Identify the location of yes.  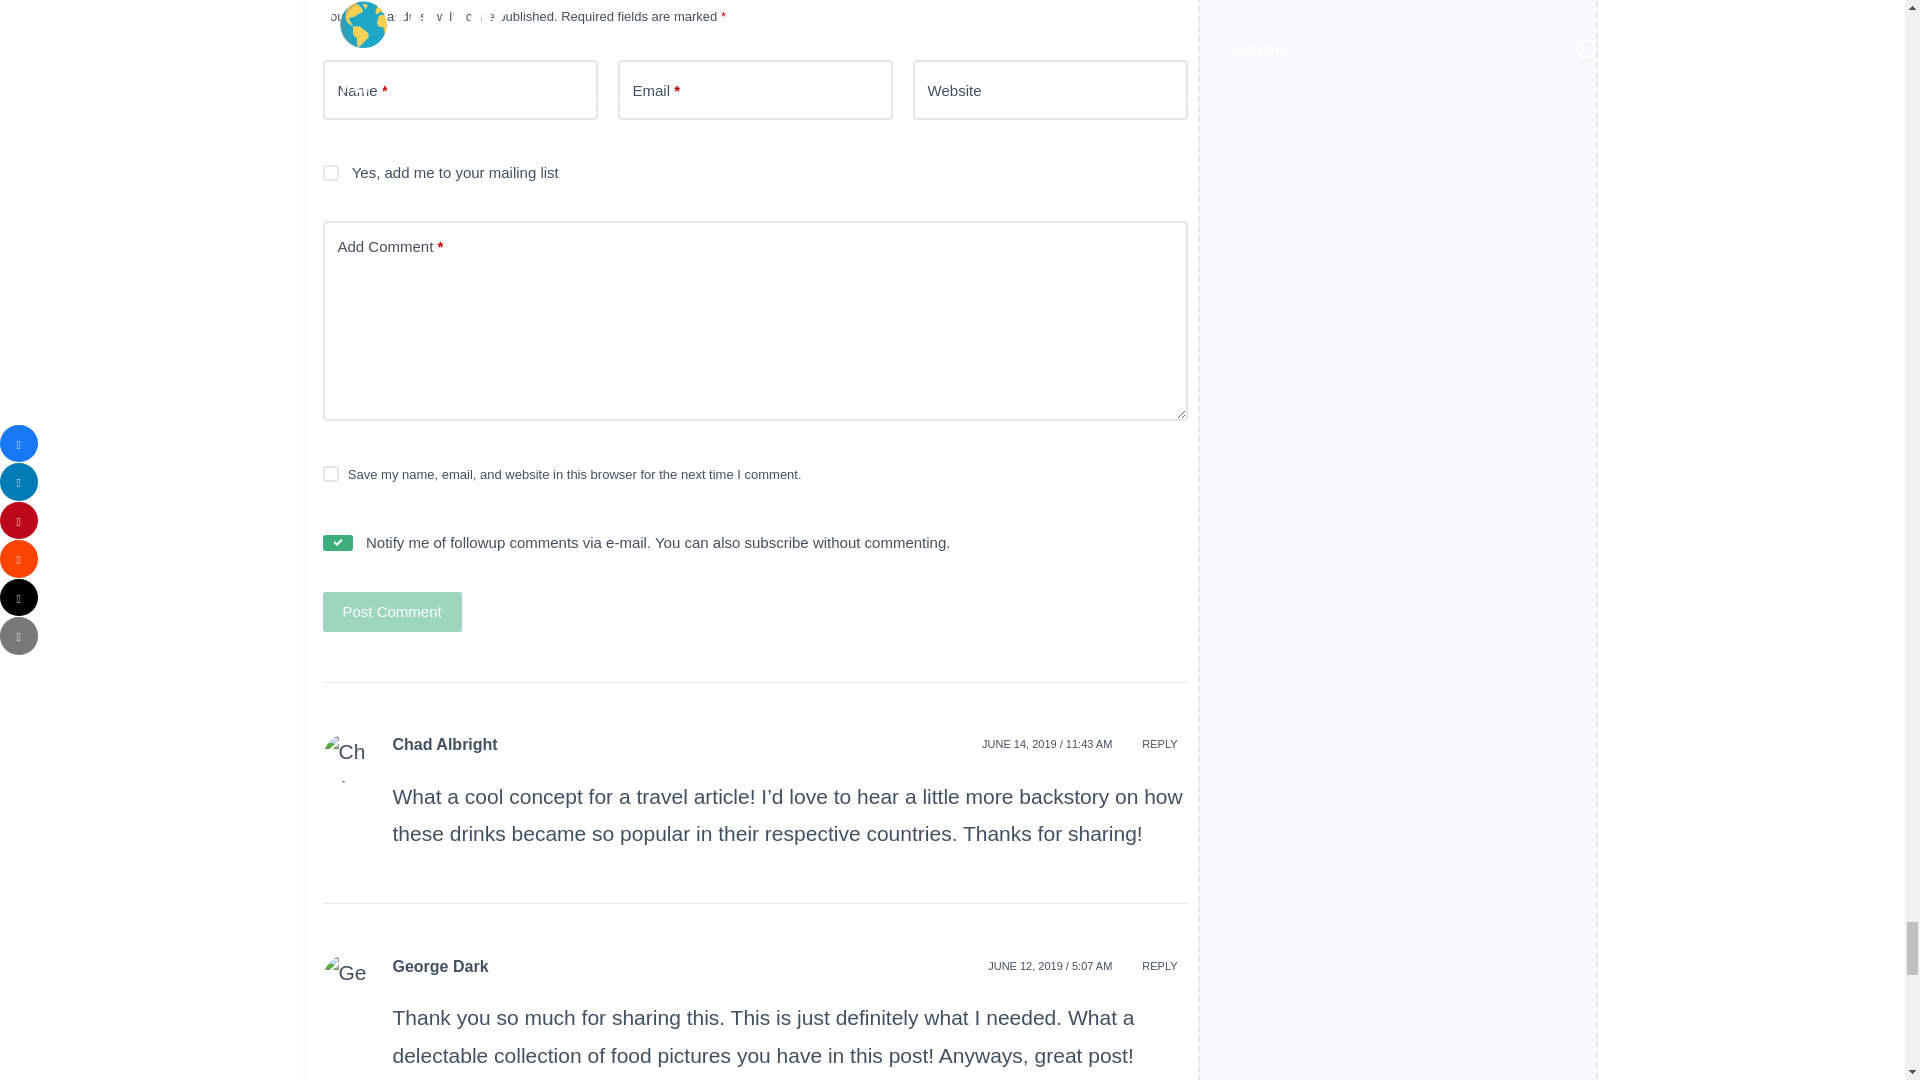
(336, 542).